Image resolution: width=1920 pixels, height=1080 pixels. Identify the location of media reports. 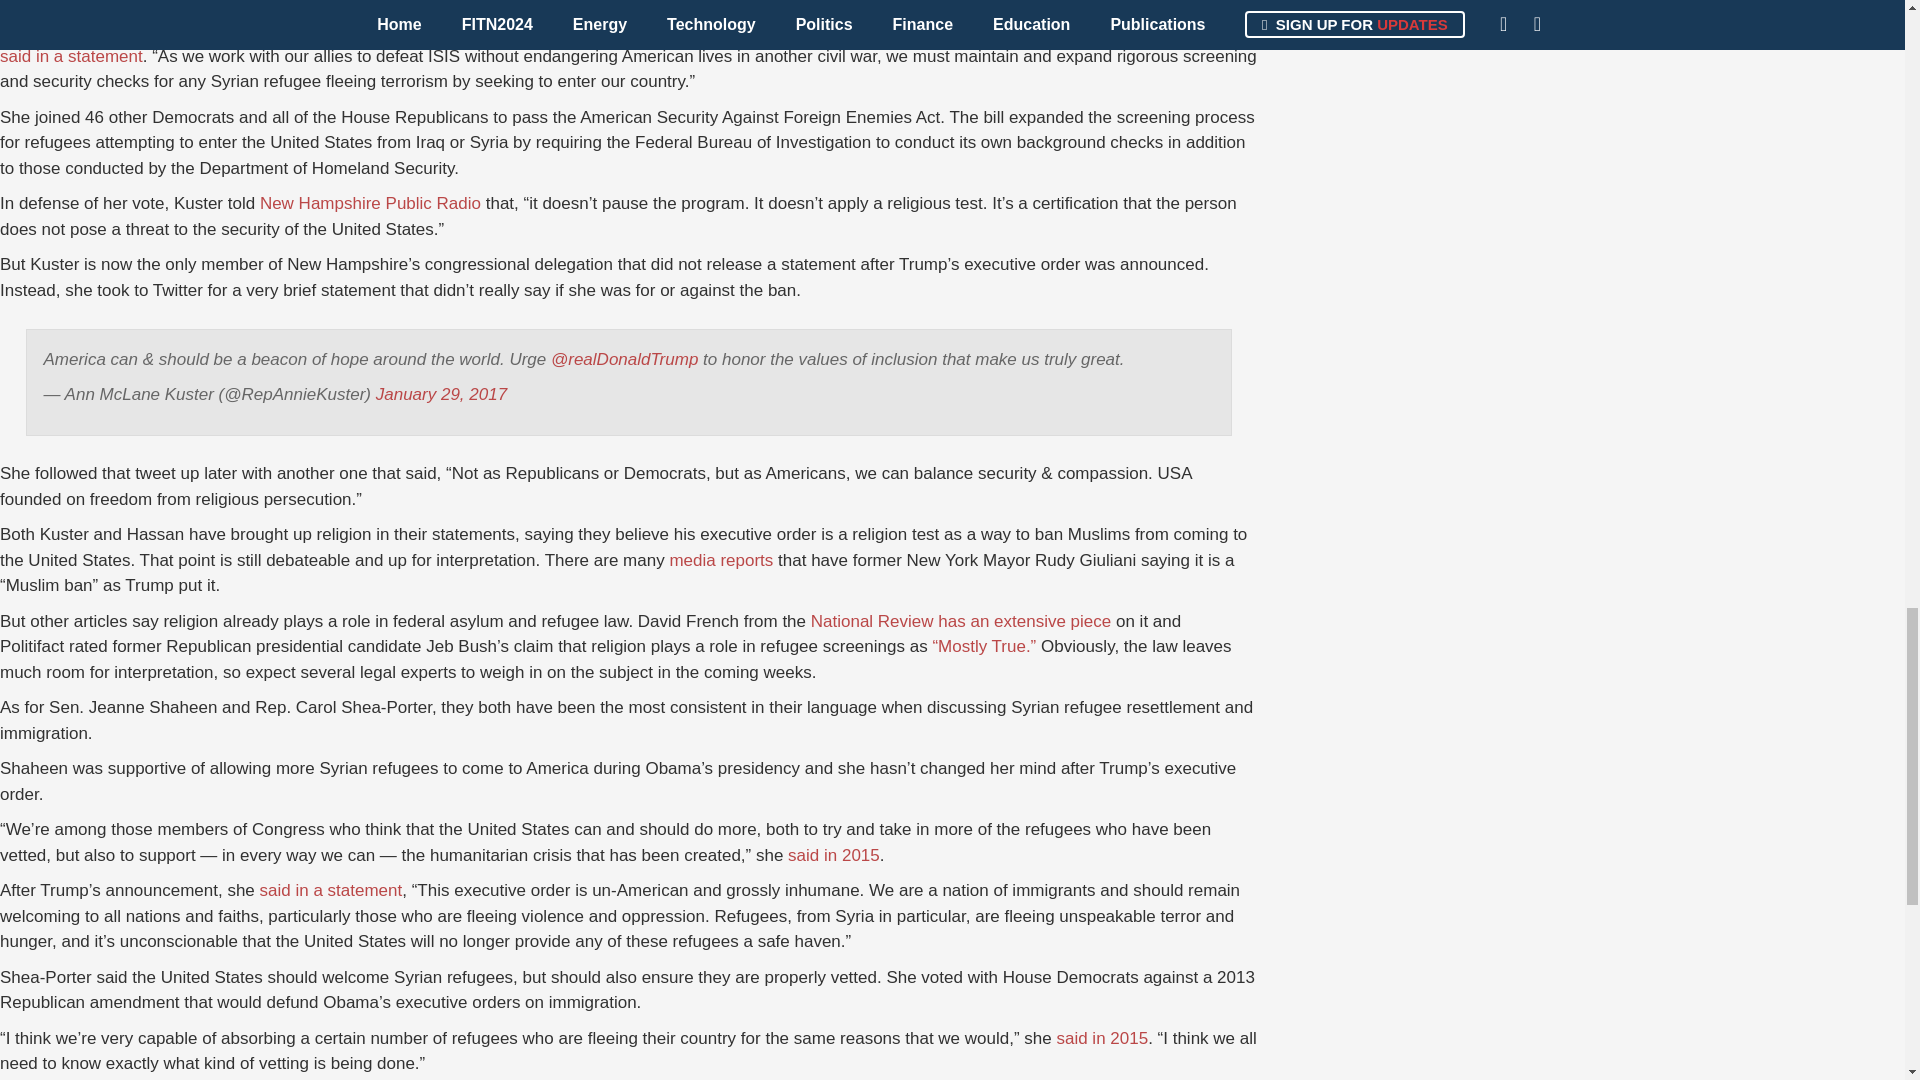
(720, 560).